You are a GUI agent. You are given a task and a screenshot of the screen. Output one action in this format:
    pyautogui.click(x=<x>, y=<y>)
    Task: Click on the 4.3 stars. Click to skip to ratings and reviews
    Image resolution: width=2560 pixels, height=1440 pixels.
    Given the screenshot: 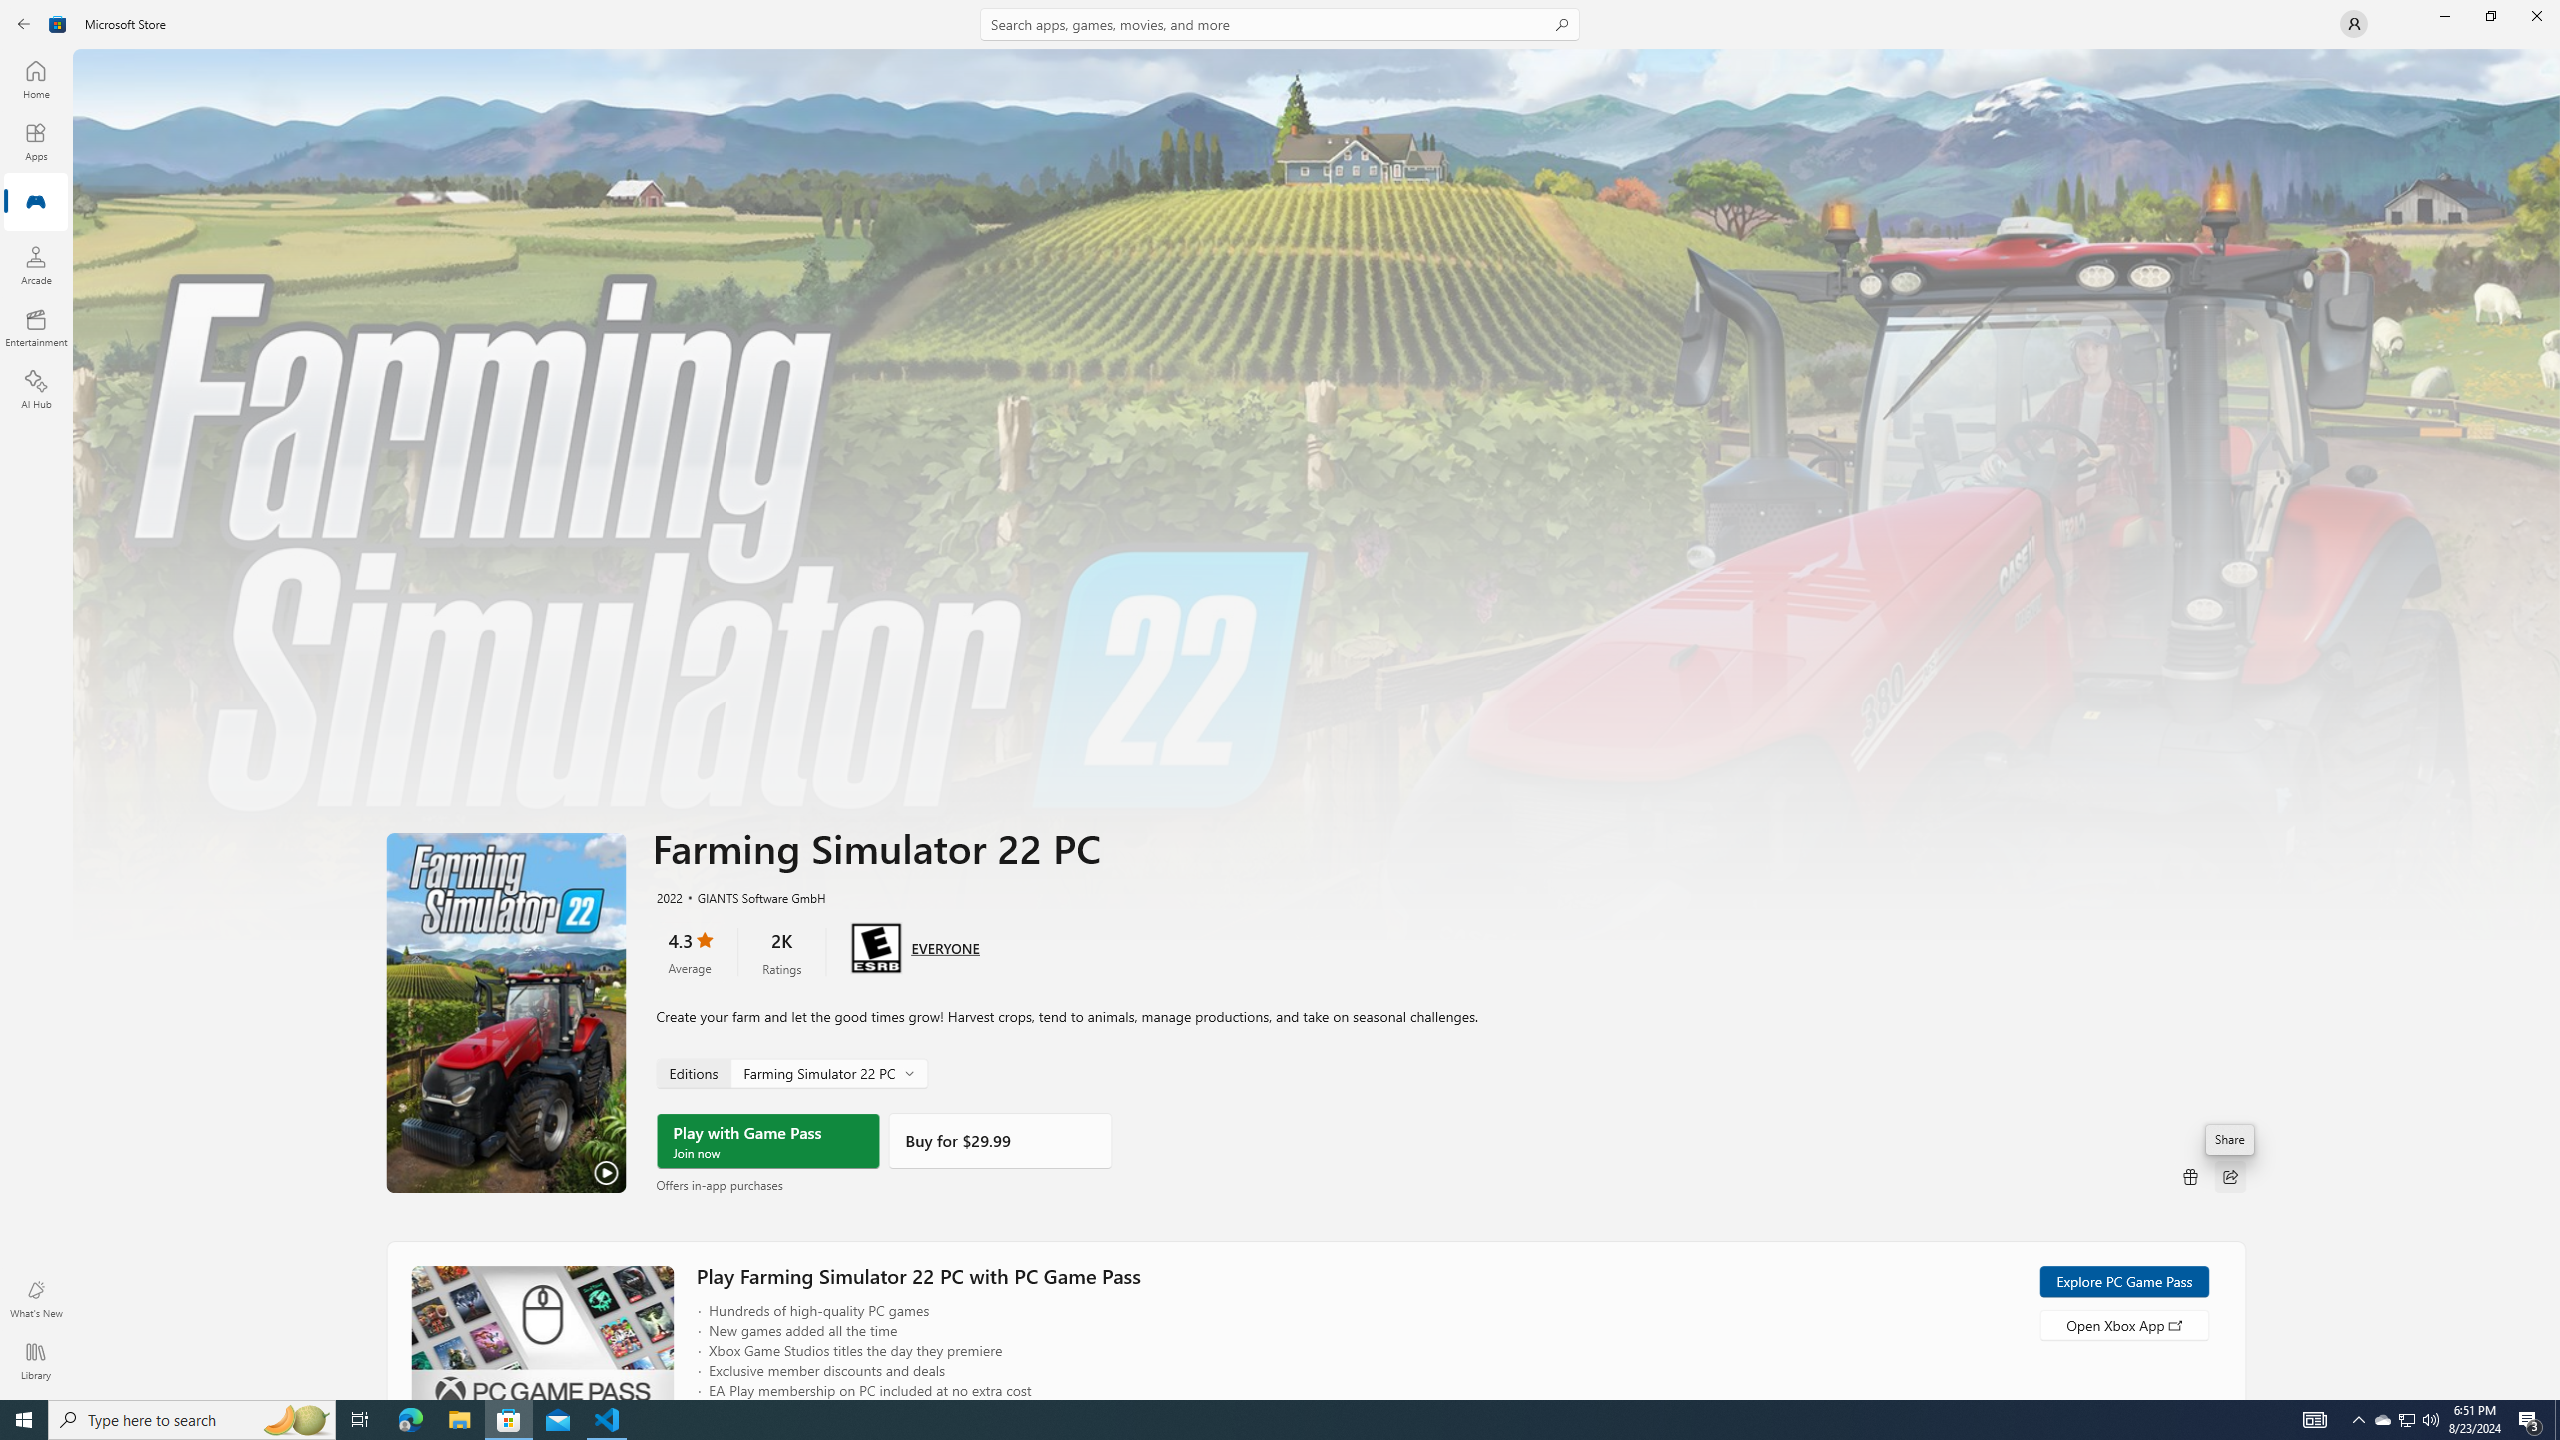 What is the action you would take?
    pyautogui.click(x=690, y=952)
    